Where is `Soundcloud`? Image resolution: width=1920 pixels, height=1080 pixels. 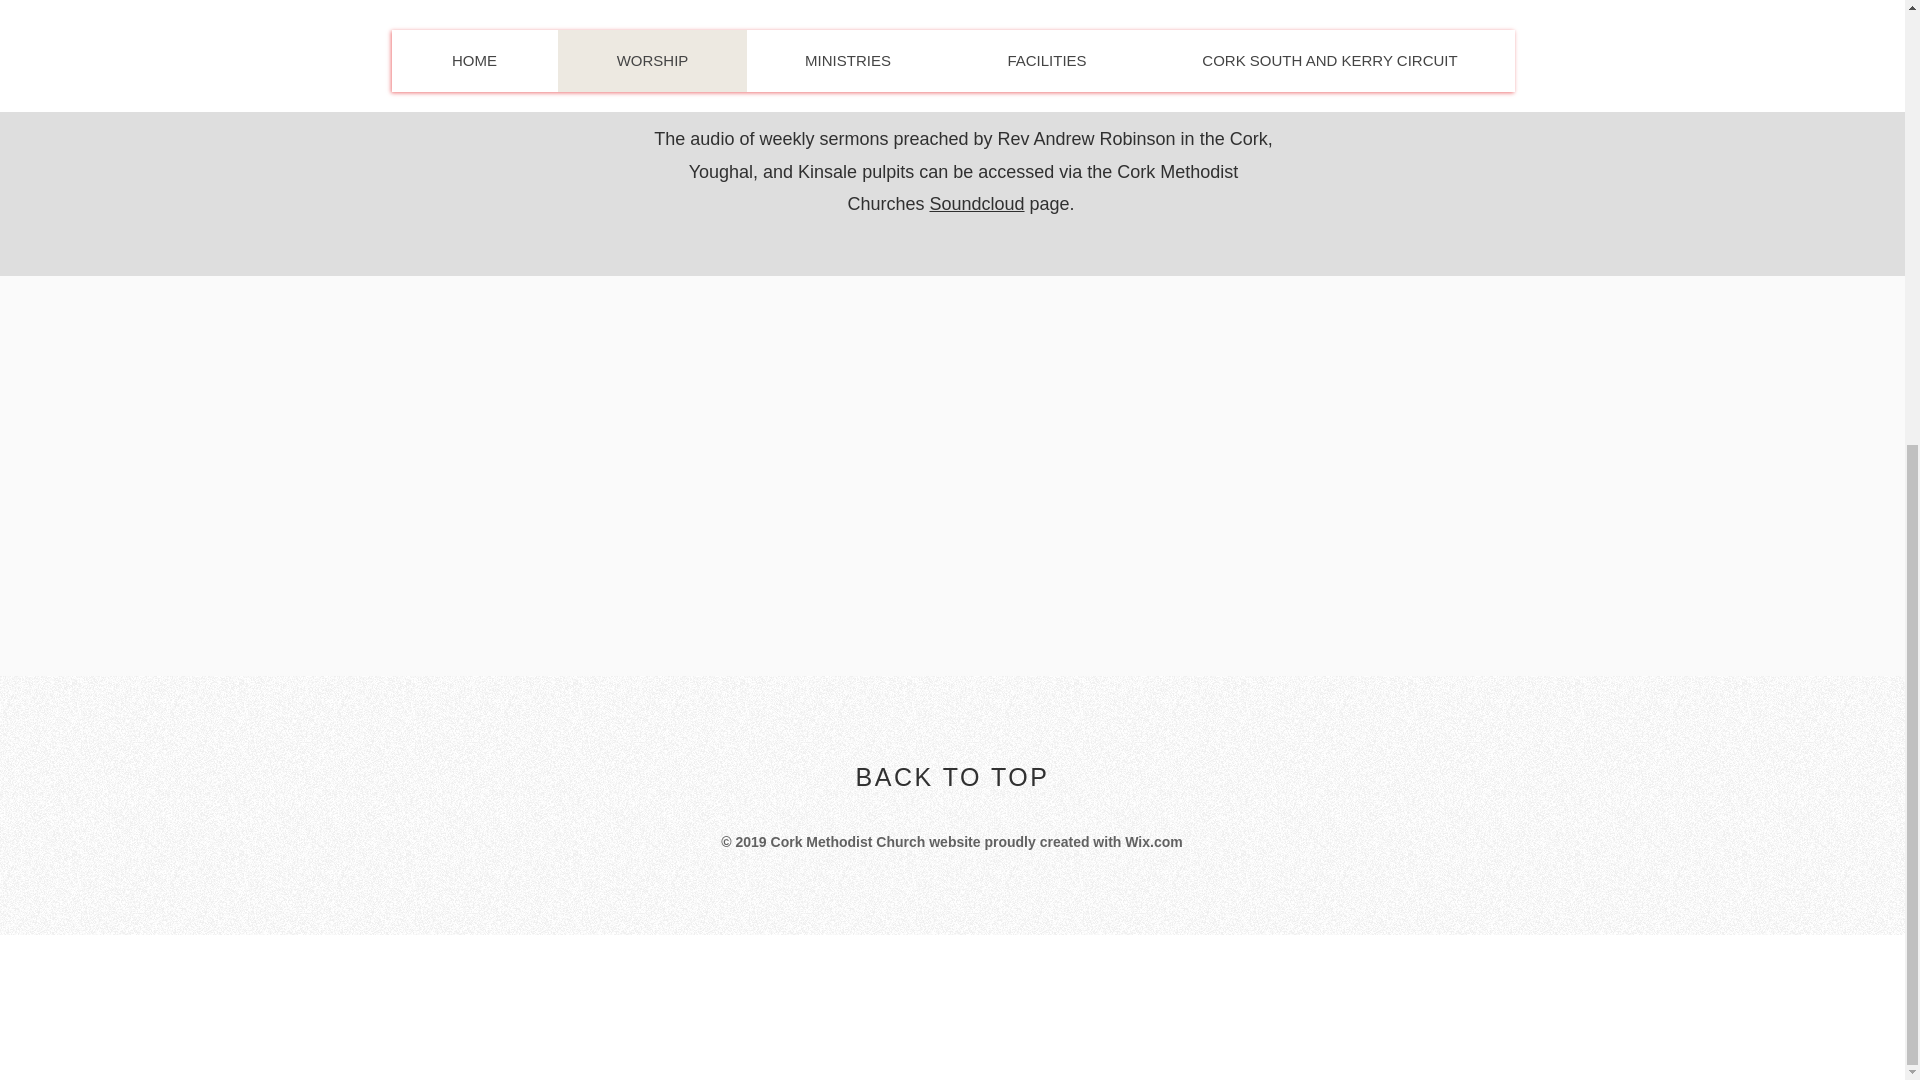 Soundcloud is located at coordinates (976, 204).